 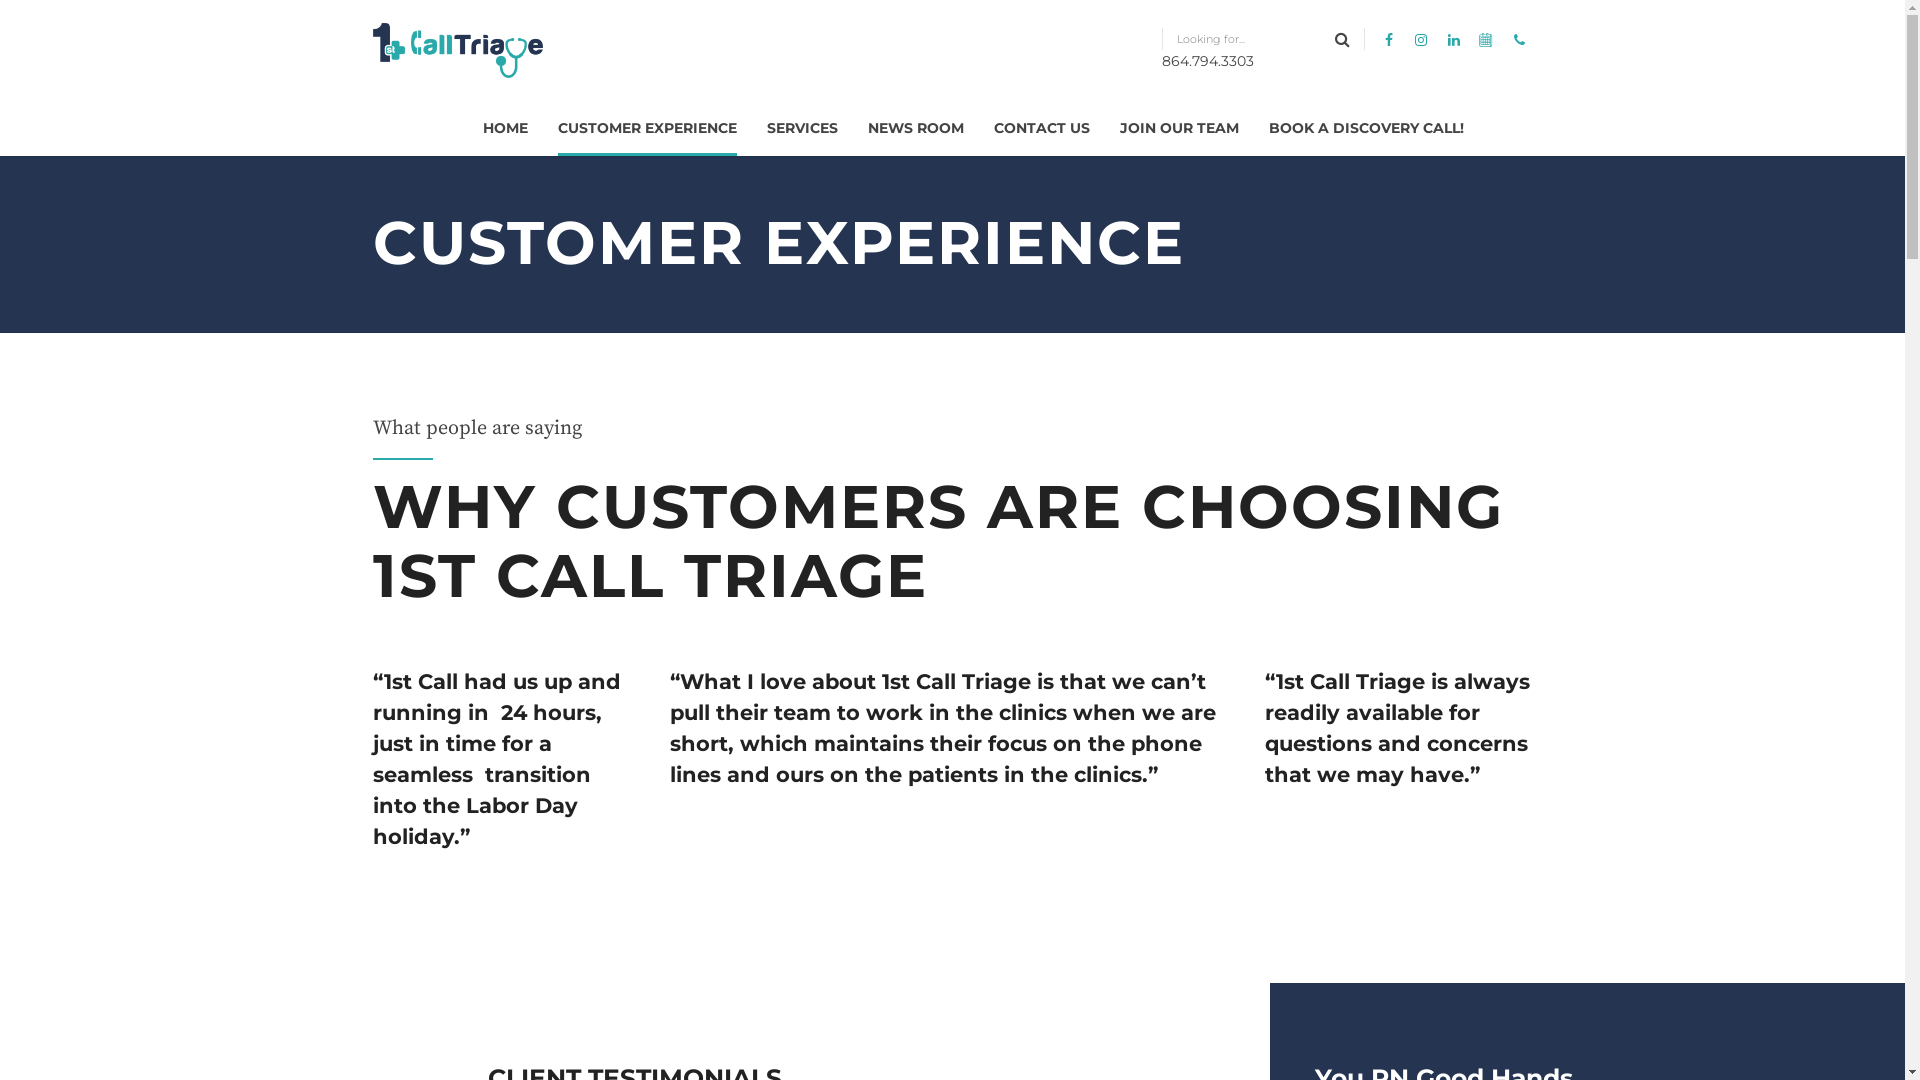 I want to click on SERVICES, so click(x=802, y=128).